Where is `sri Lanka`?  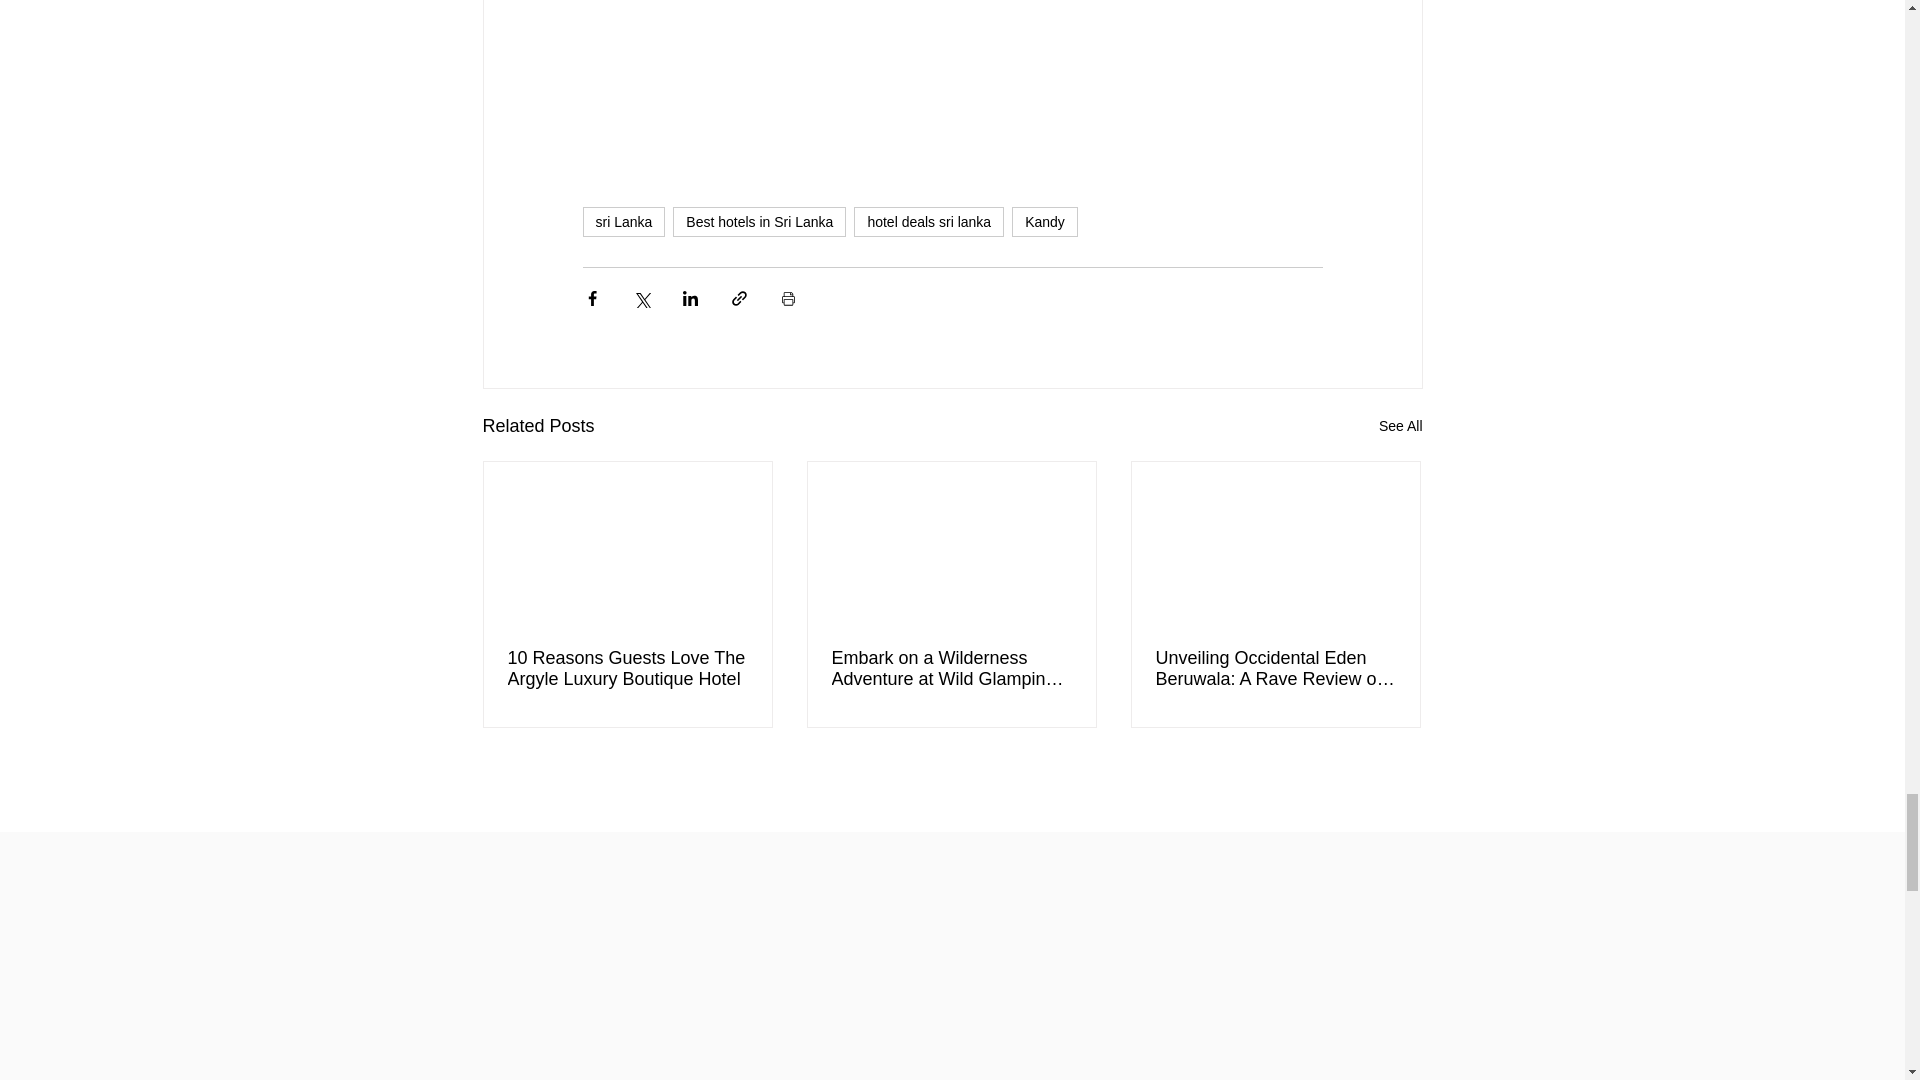 sri Lanka is located at coordinates (622, 222).